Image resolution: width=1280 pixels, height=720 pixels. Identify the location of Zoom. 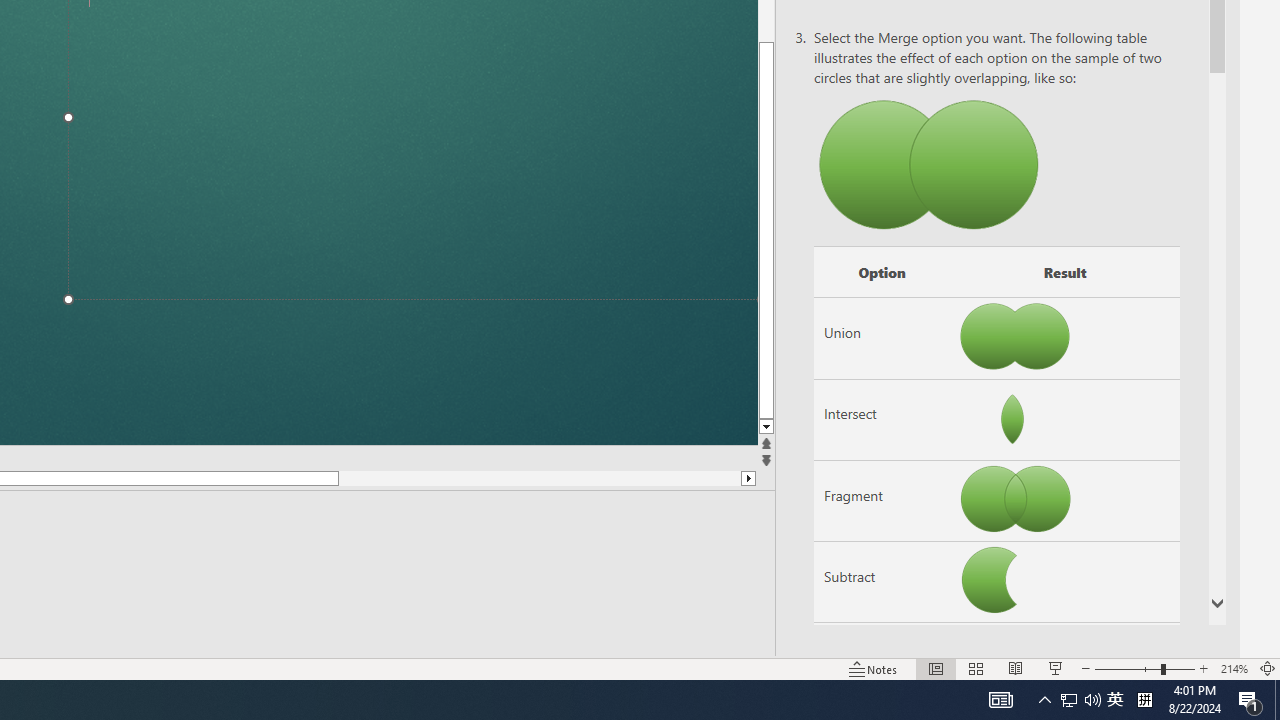
(1144, 668).